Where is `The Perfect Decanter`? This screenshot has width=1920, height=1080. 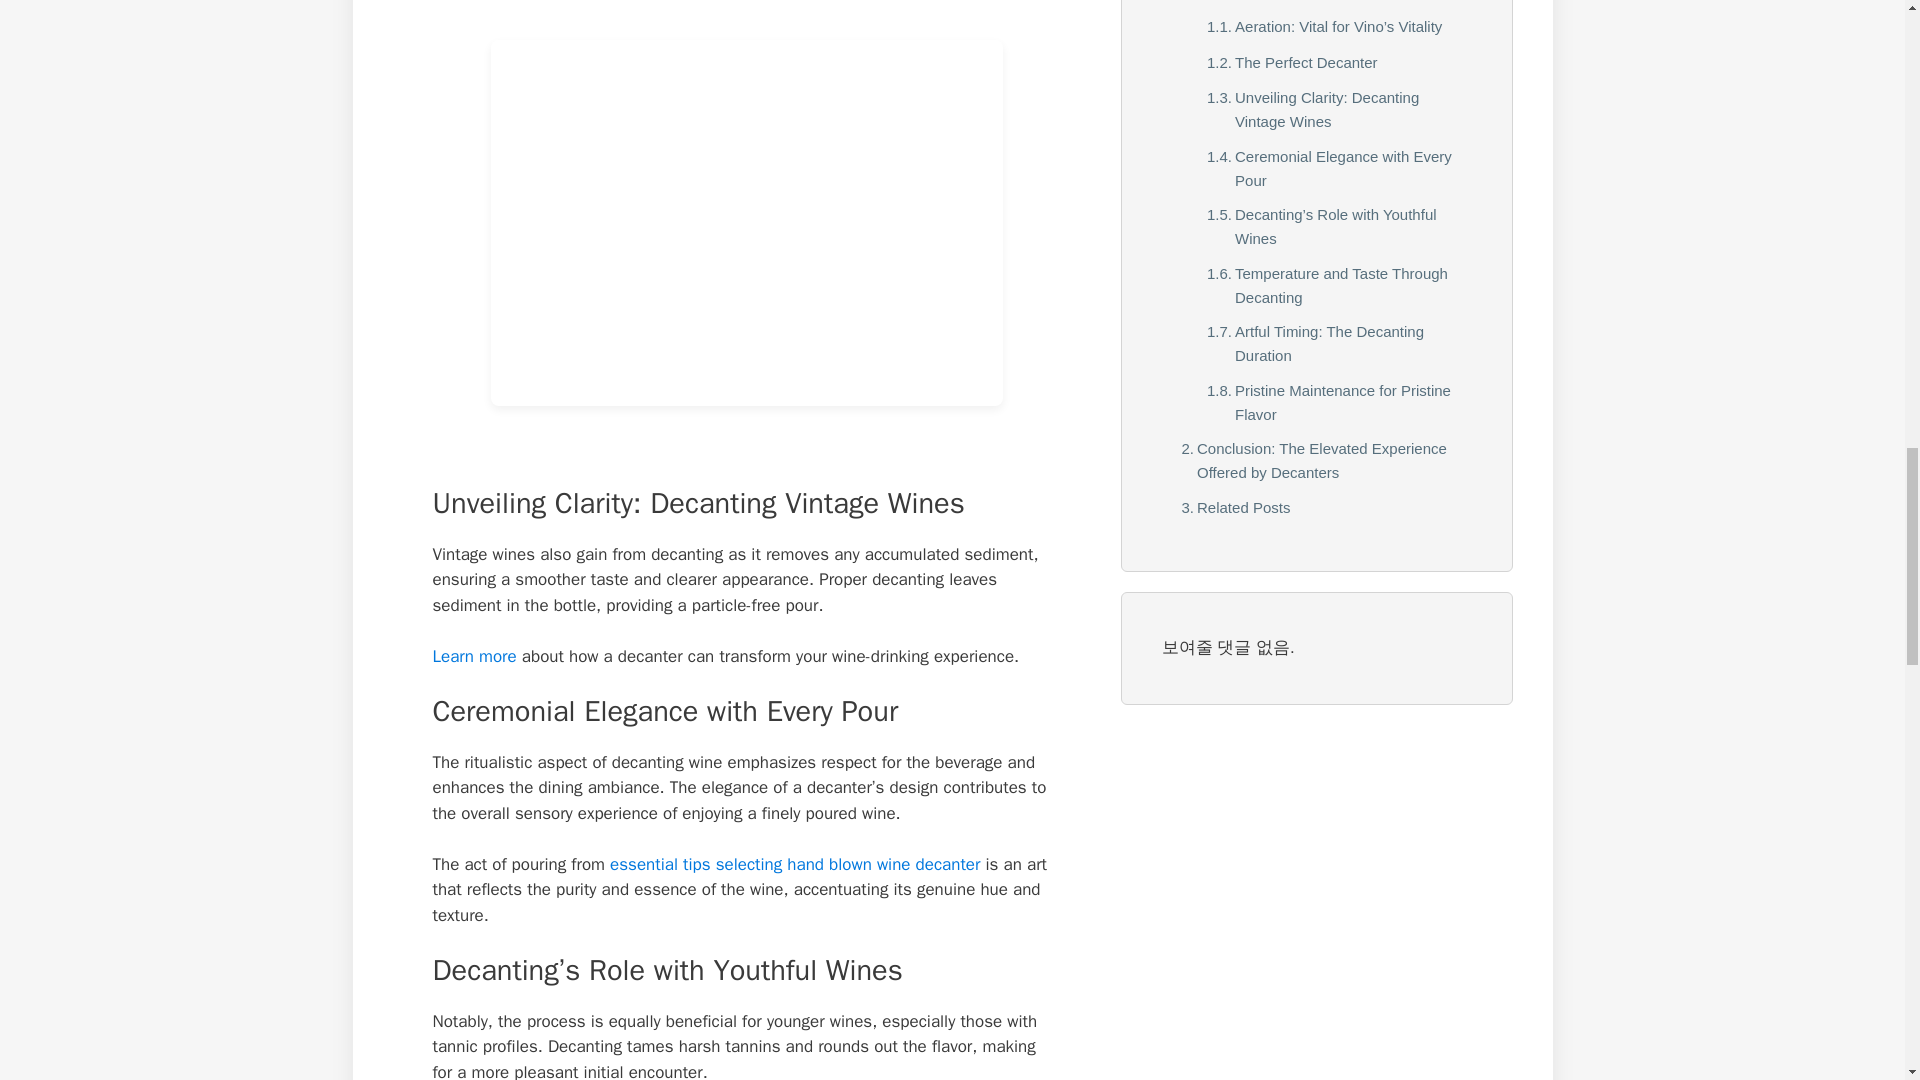 The Perfect Decanter is located at coordinates (1287, 62).